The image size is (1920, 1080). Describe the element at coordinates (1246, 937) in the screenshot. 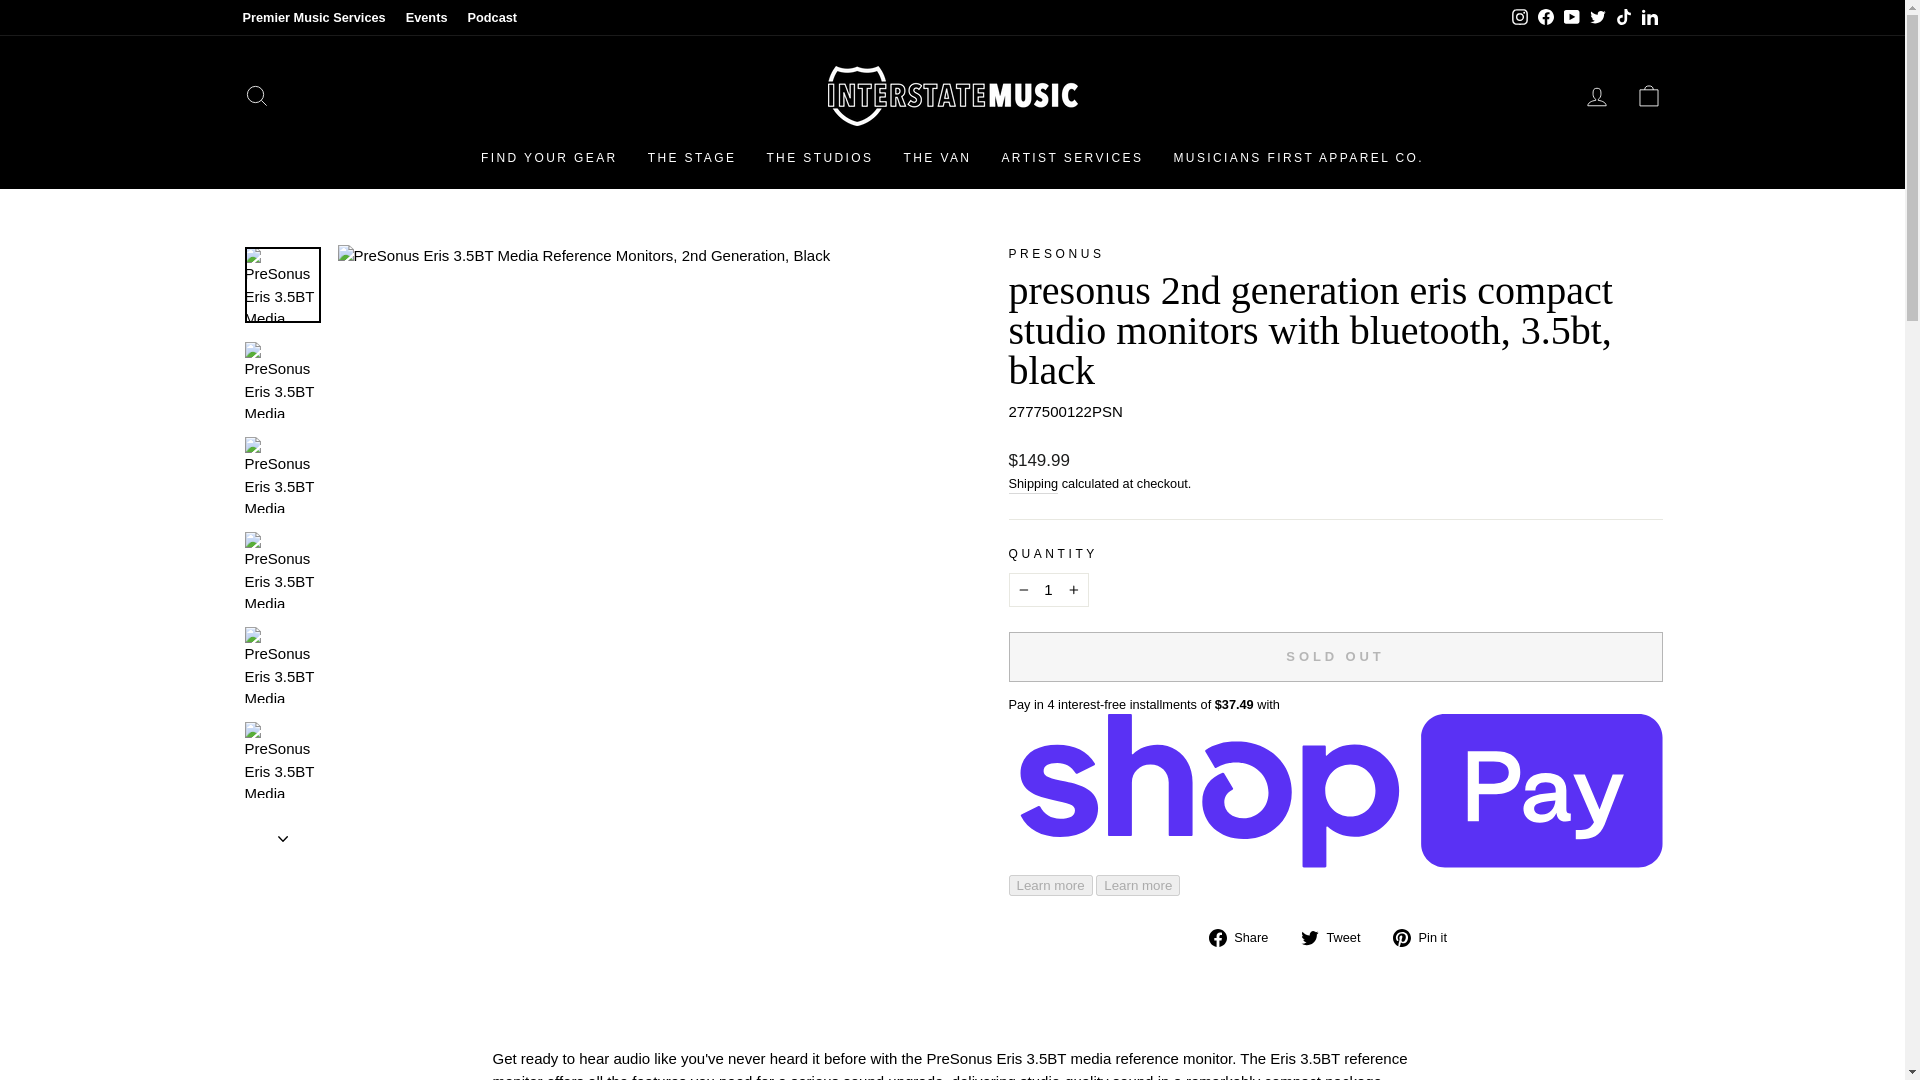

I see `Share on Facebook` at that location.